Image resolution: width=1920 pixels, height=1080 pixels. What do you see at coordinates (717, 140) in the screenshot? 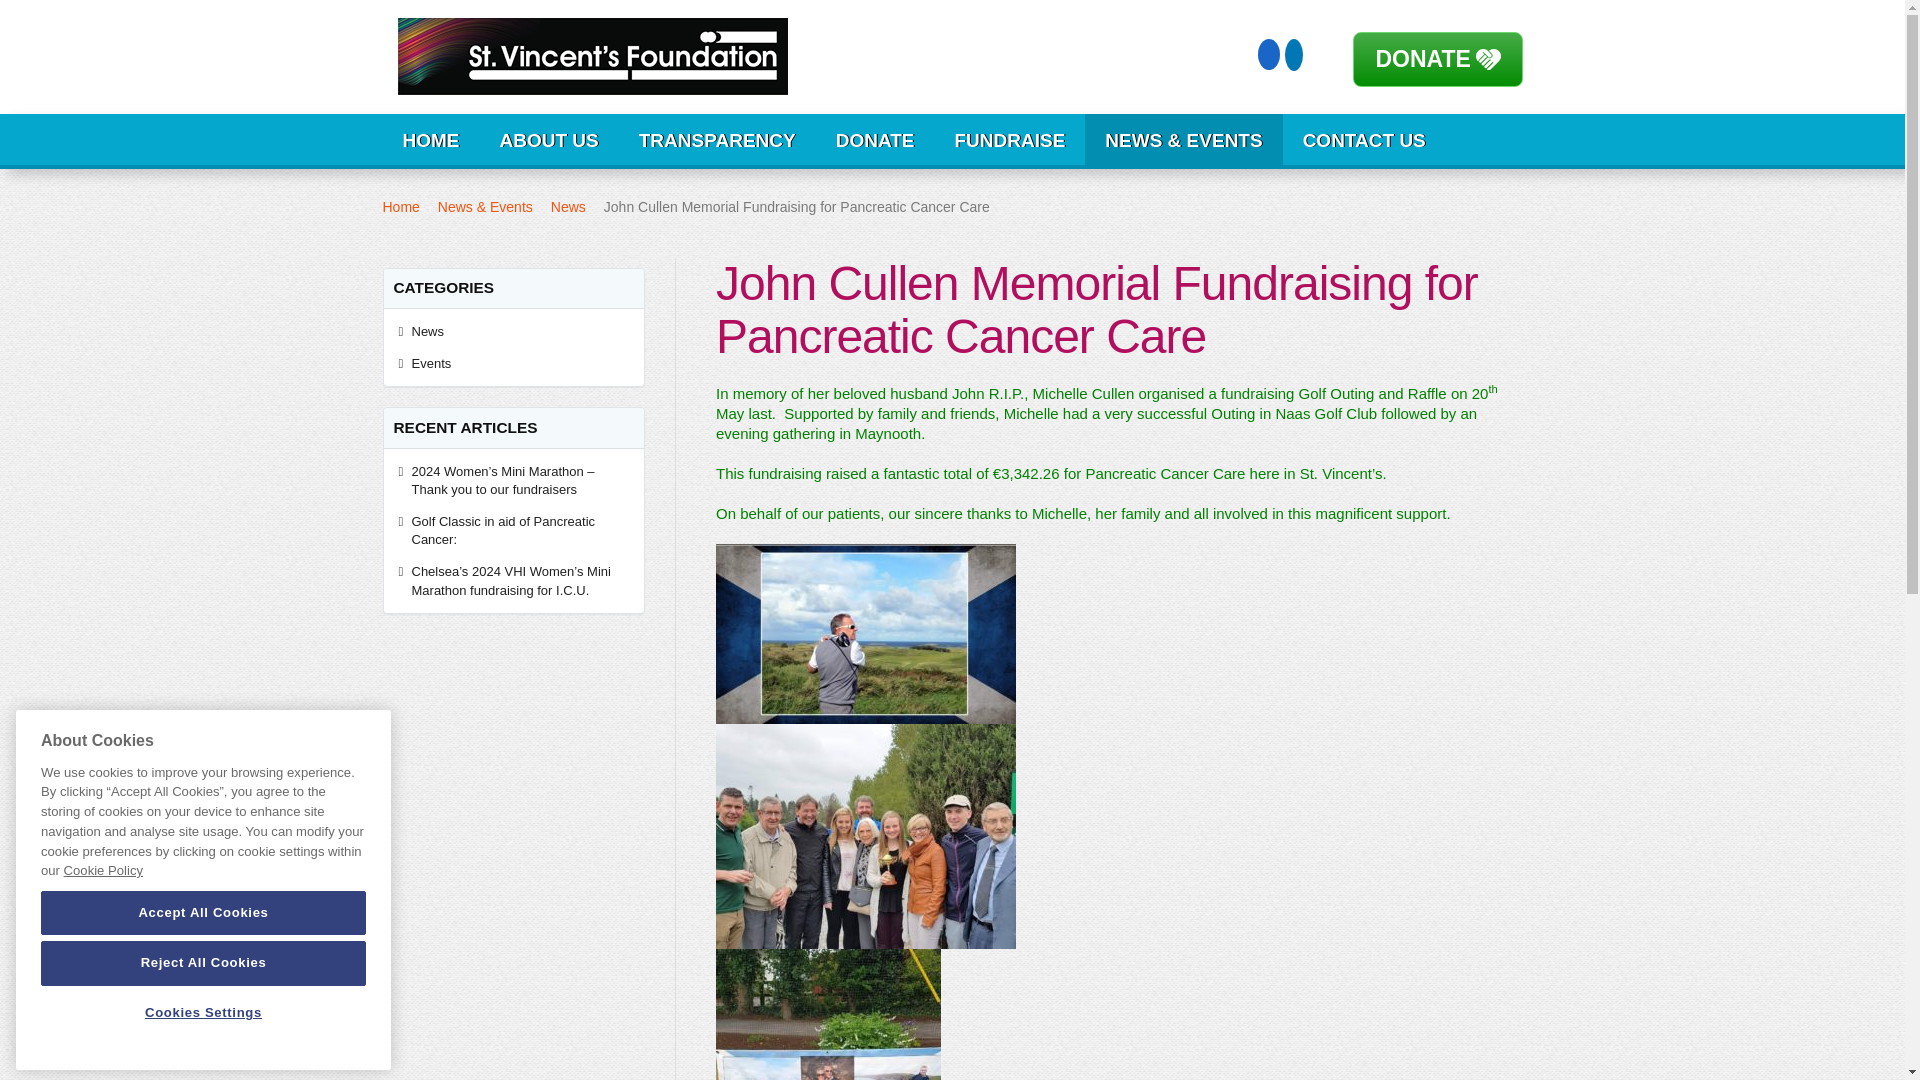
I see `TRANSPARENCY` at bounding box center [717, 140].